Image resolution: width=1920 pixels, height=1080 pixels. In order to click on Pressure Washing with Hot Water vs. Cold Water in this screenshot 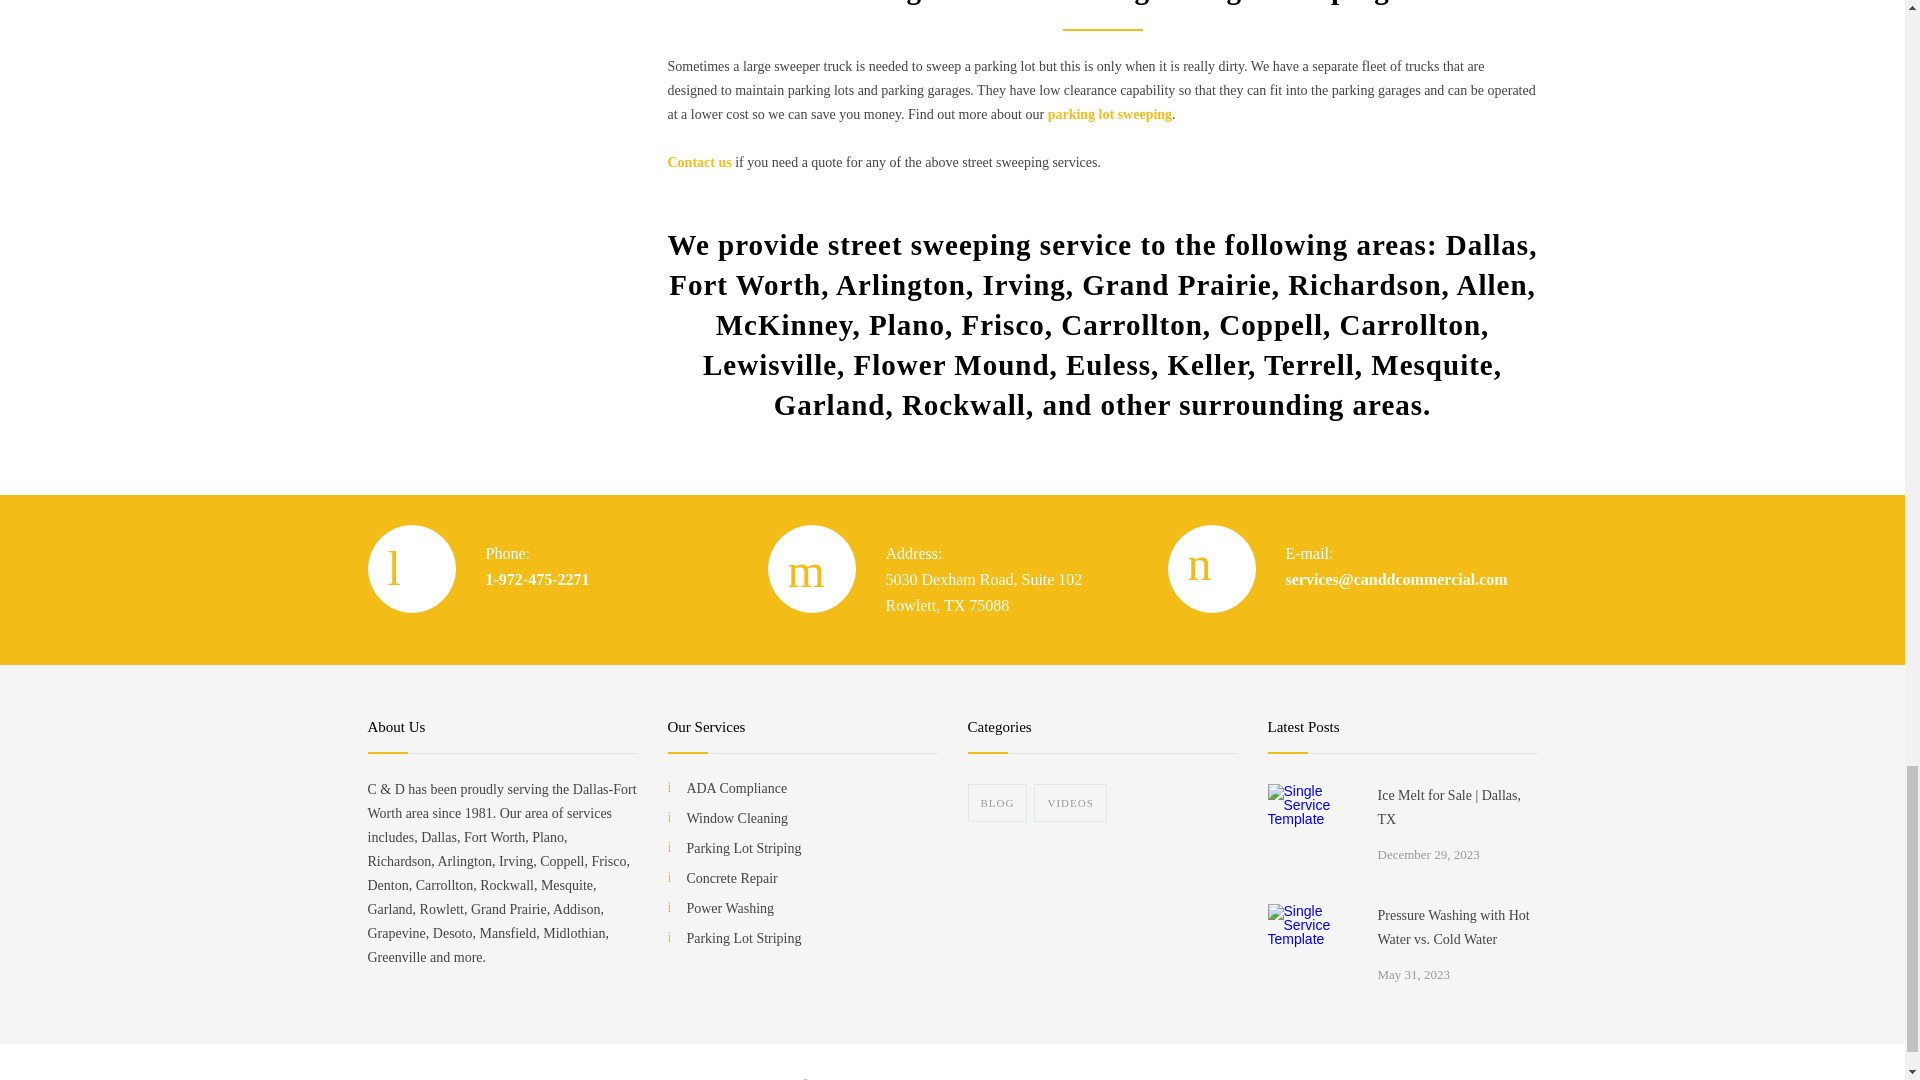, I will do `click(1458, 927)`.